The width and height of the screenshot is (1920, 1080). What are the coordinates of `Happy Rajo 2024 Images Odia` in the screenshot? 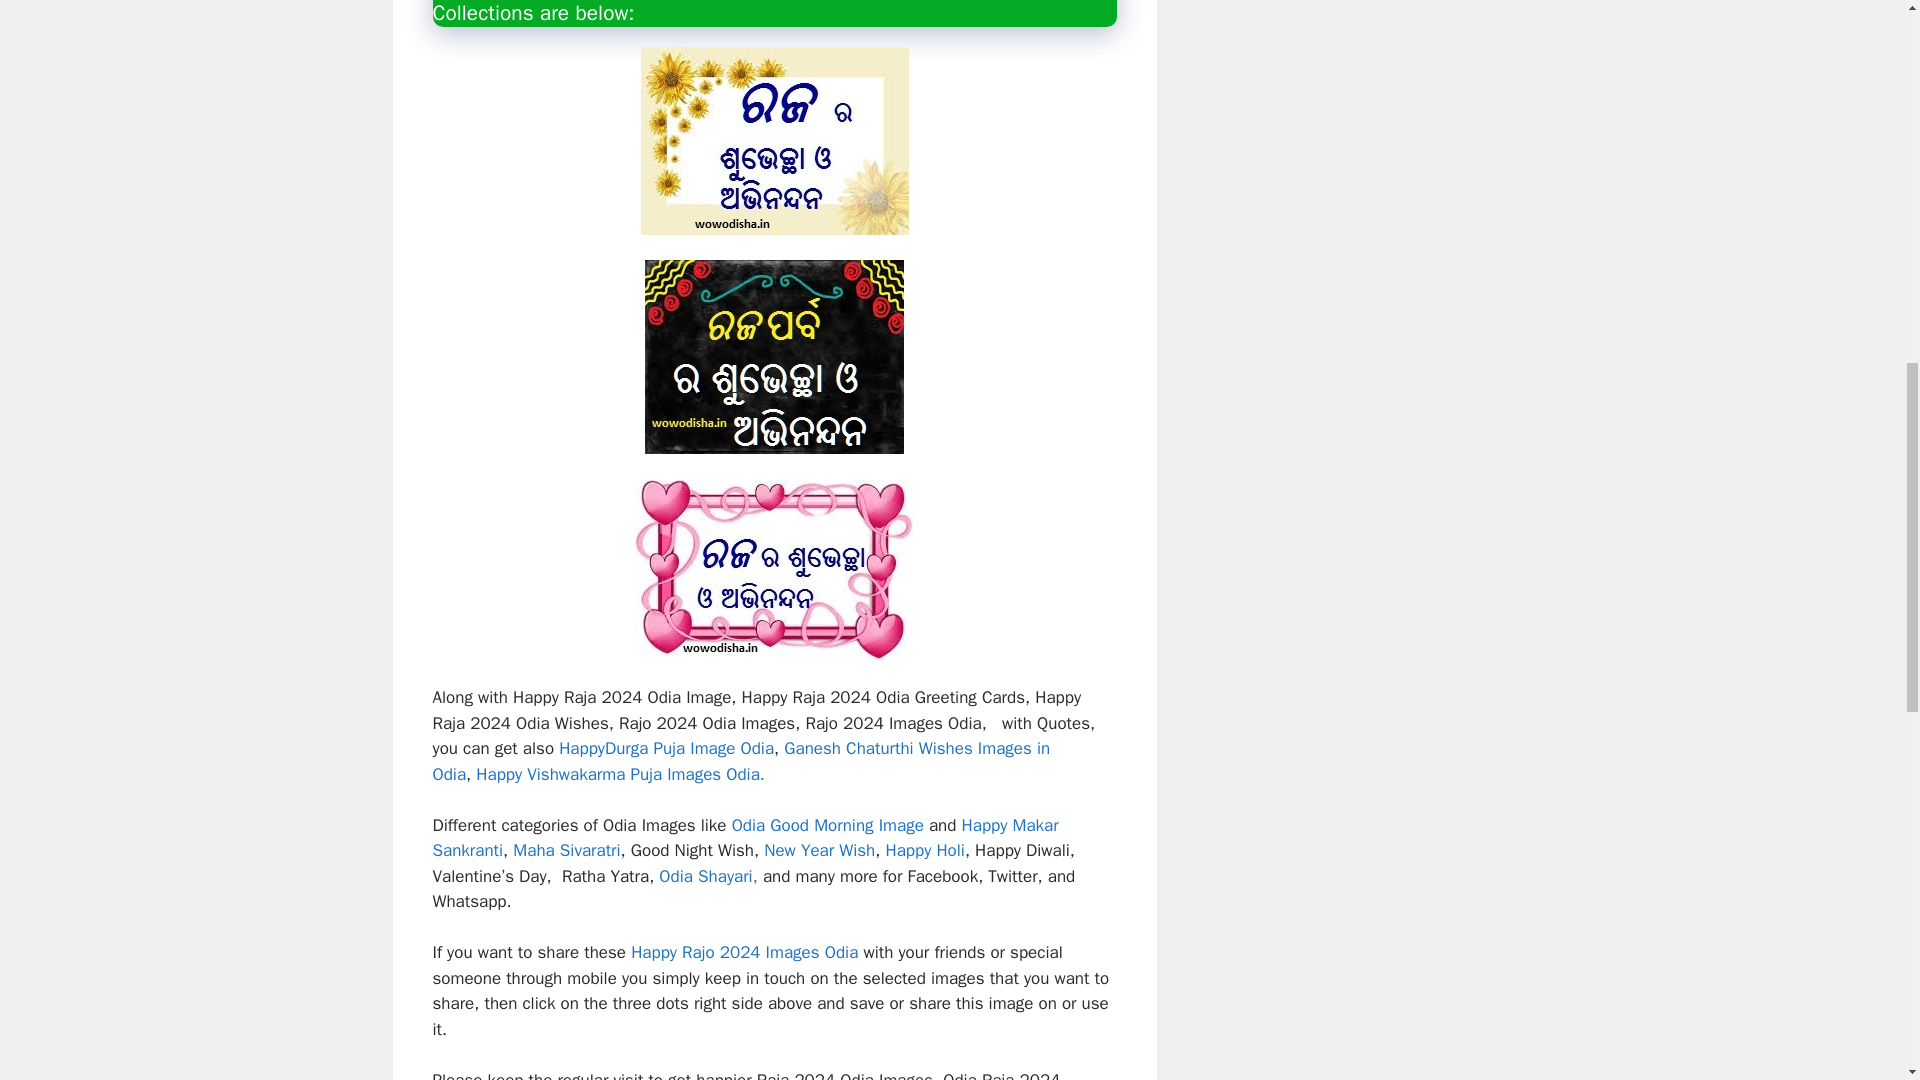 It's located at (746, 952).